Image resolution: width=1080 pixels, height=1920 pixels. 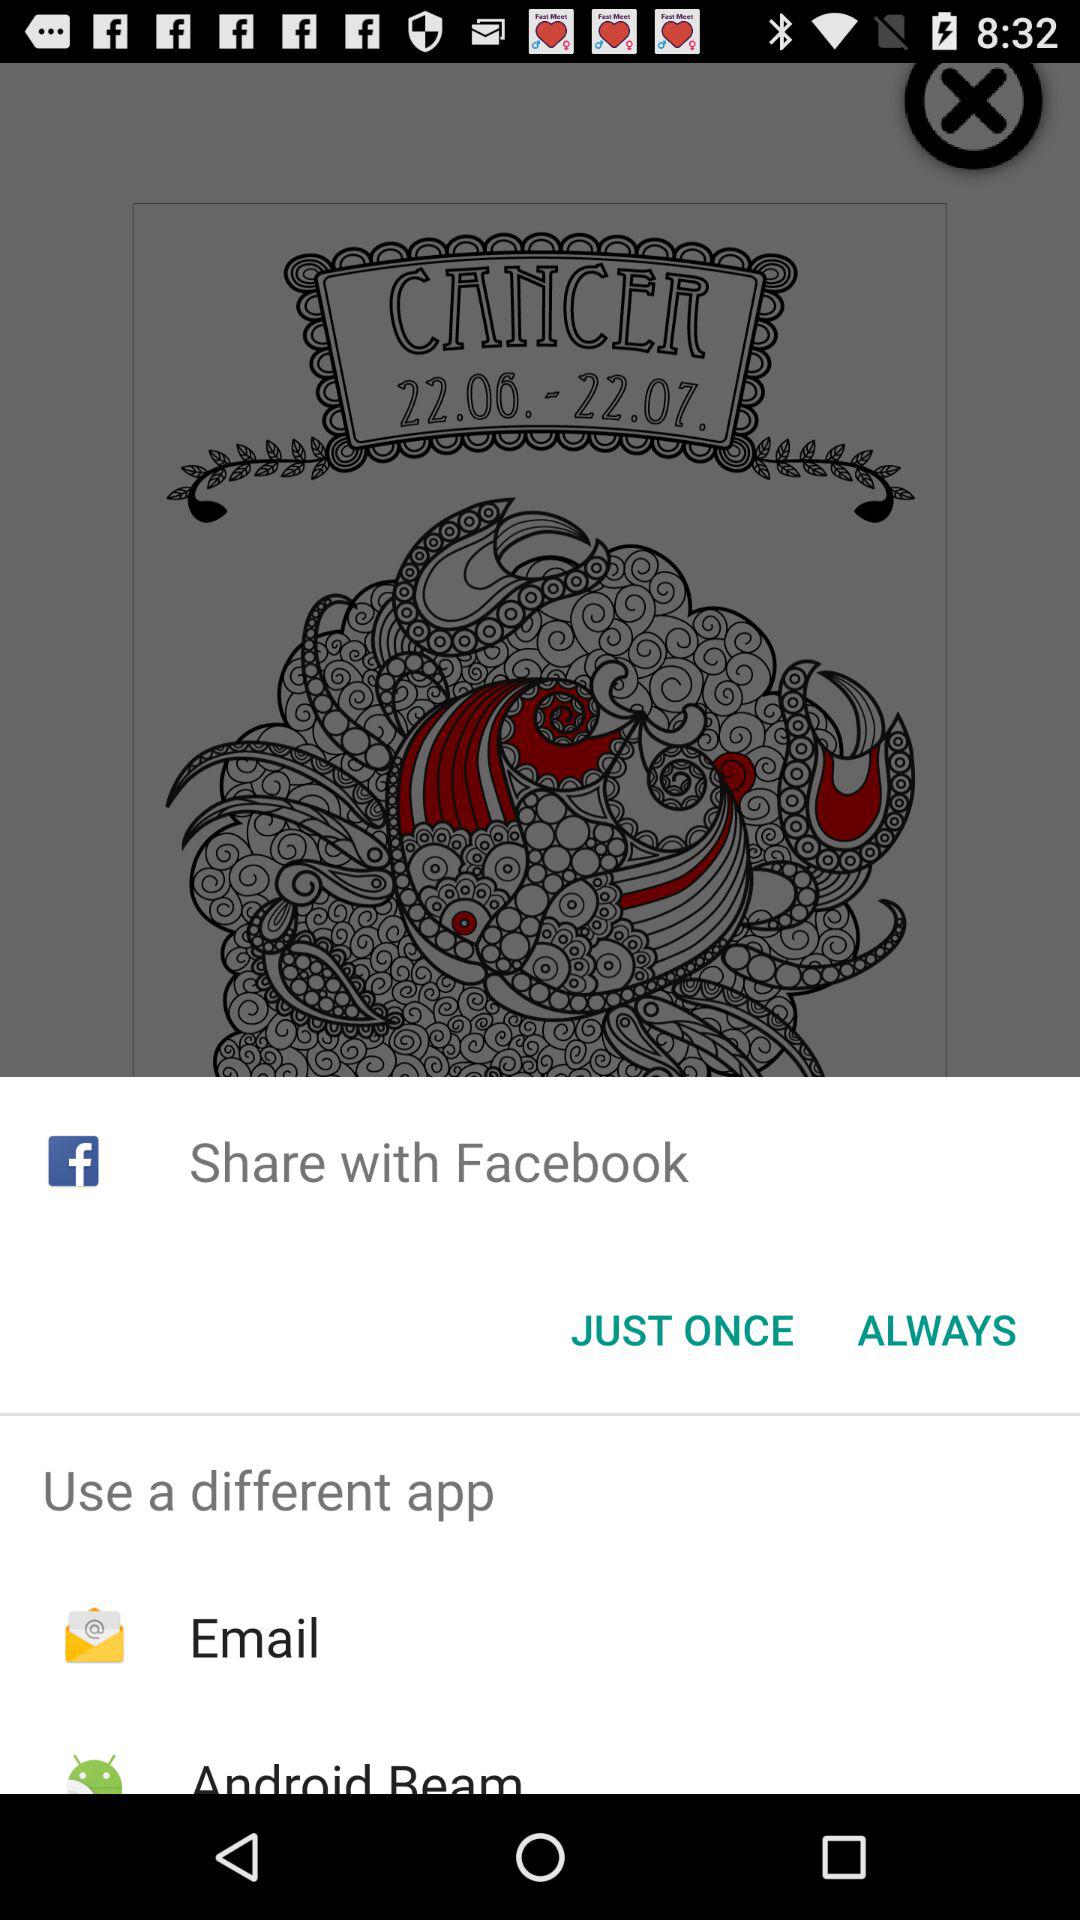 I want to click on scroll until android beam, so click(x=356, y=1770).